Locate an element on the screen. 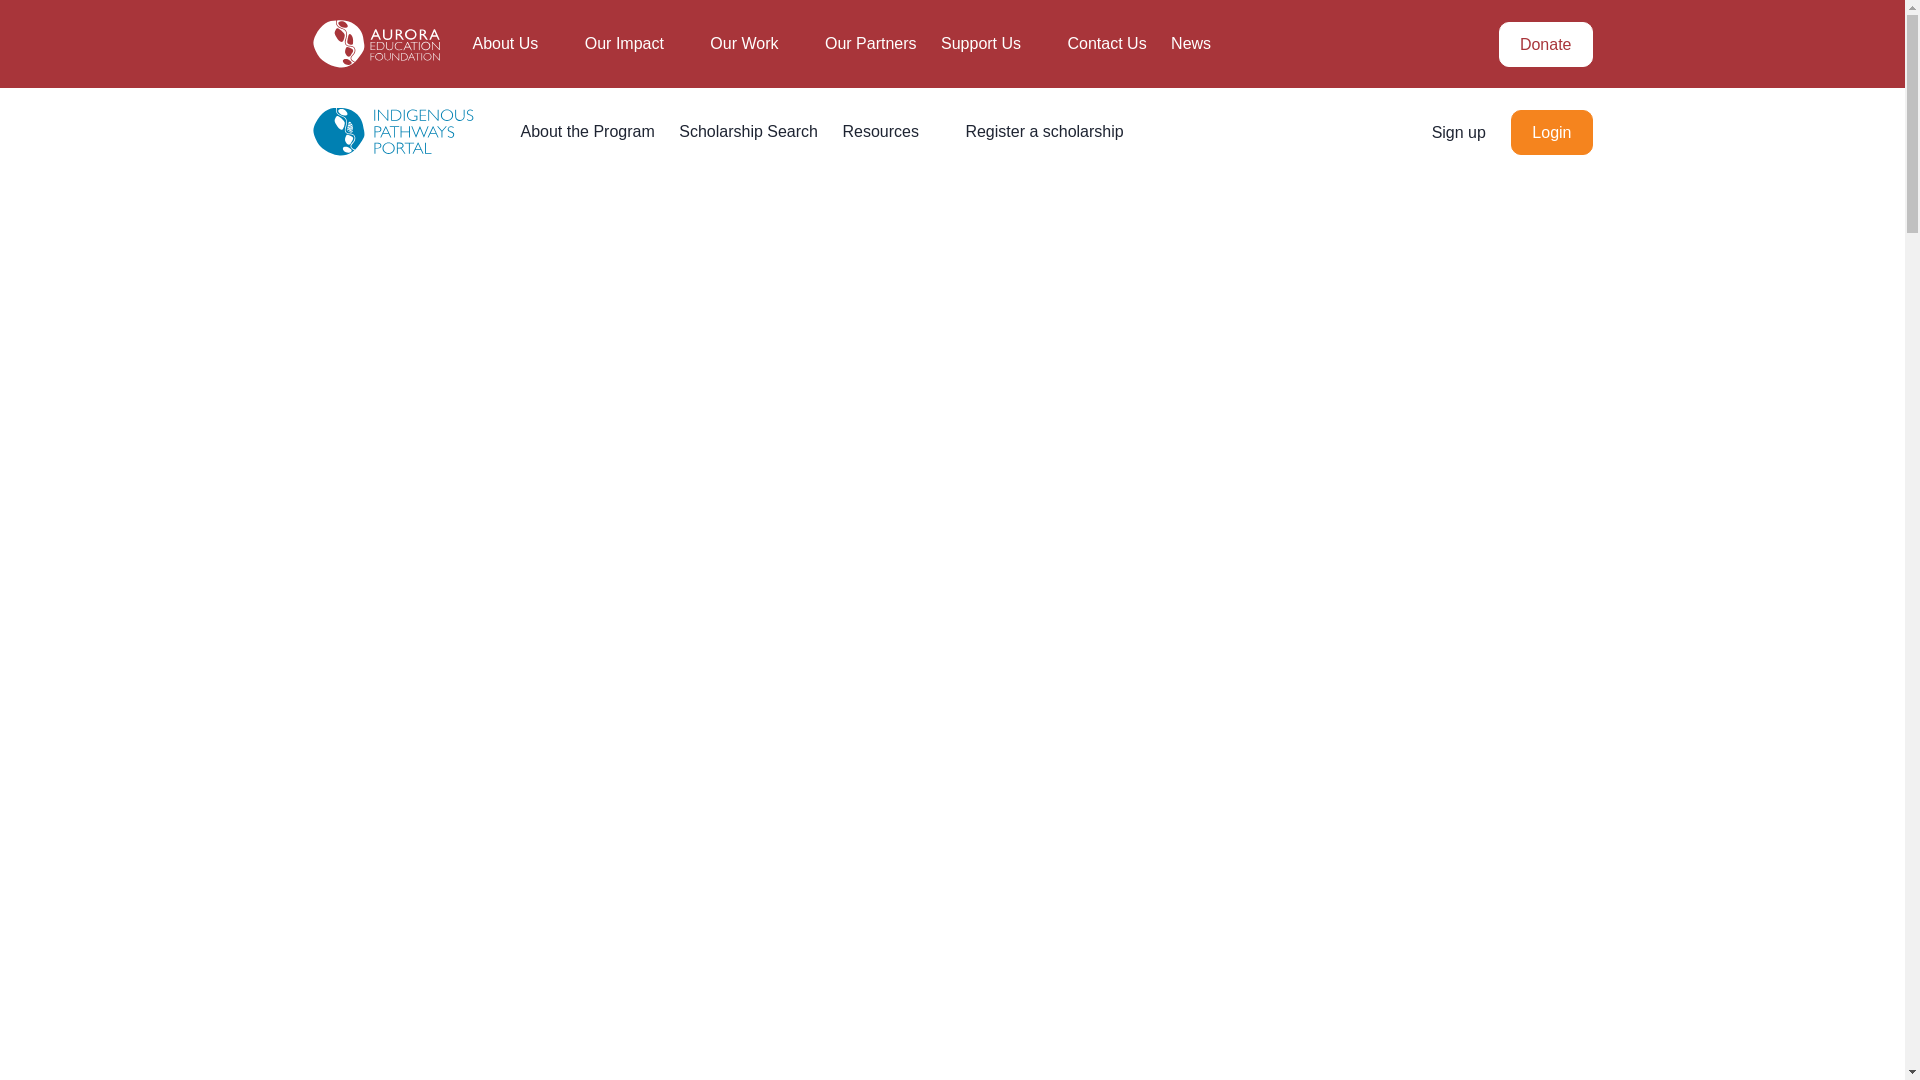 This screenshot has width=1920, height=1080. Register a scholarship is located at coordinates (1044, 132).